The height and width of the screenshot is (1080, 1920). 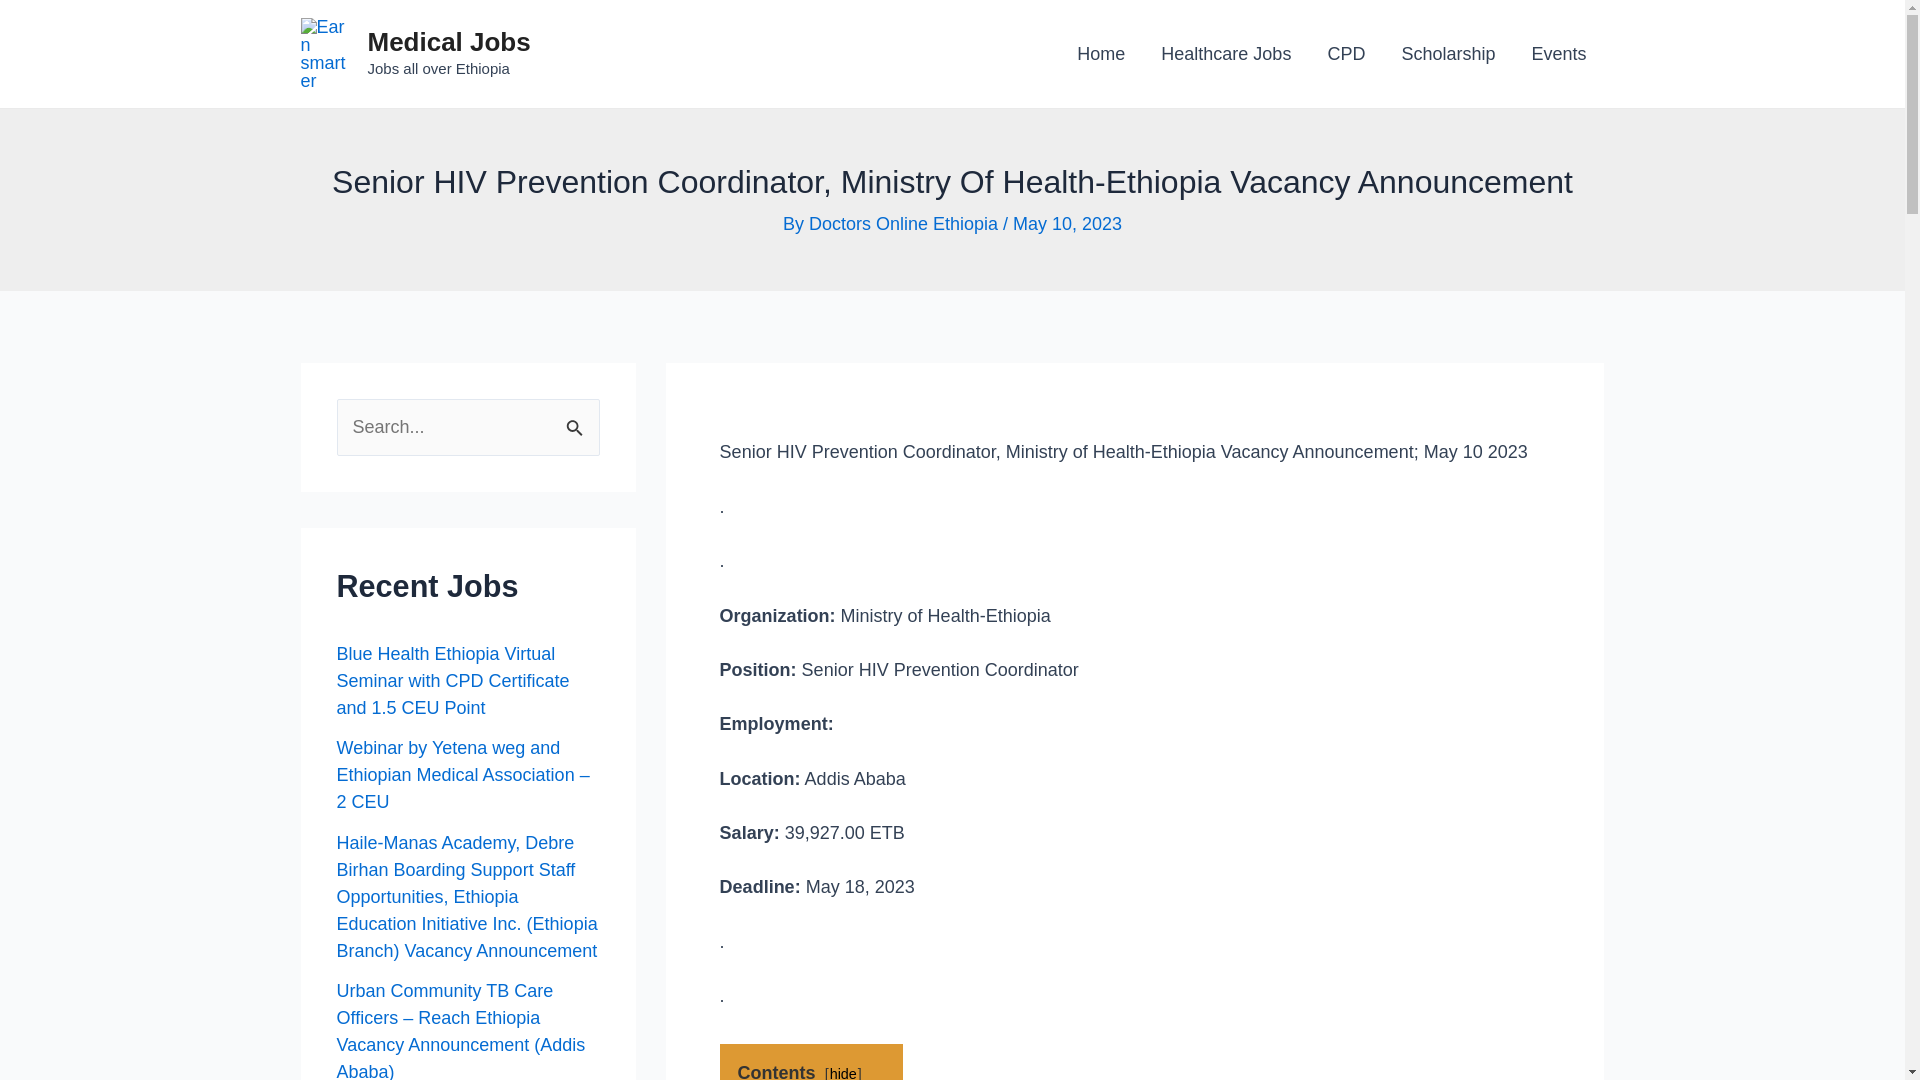 What do you see at coordinates (450, 42) in the screenshot?
I see `Medical Jobs` at bounding box center [450, 42].